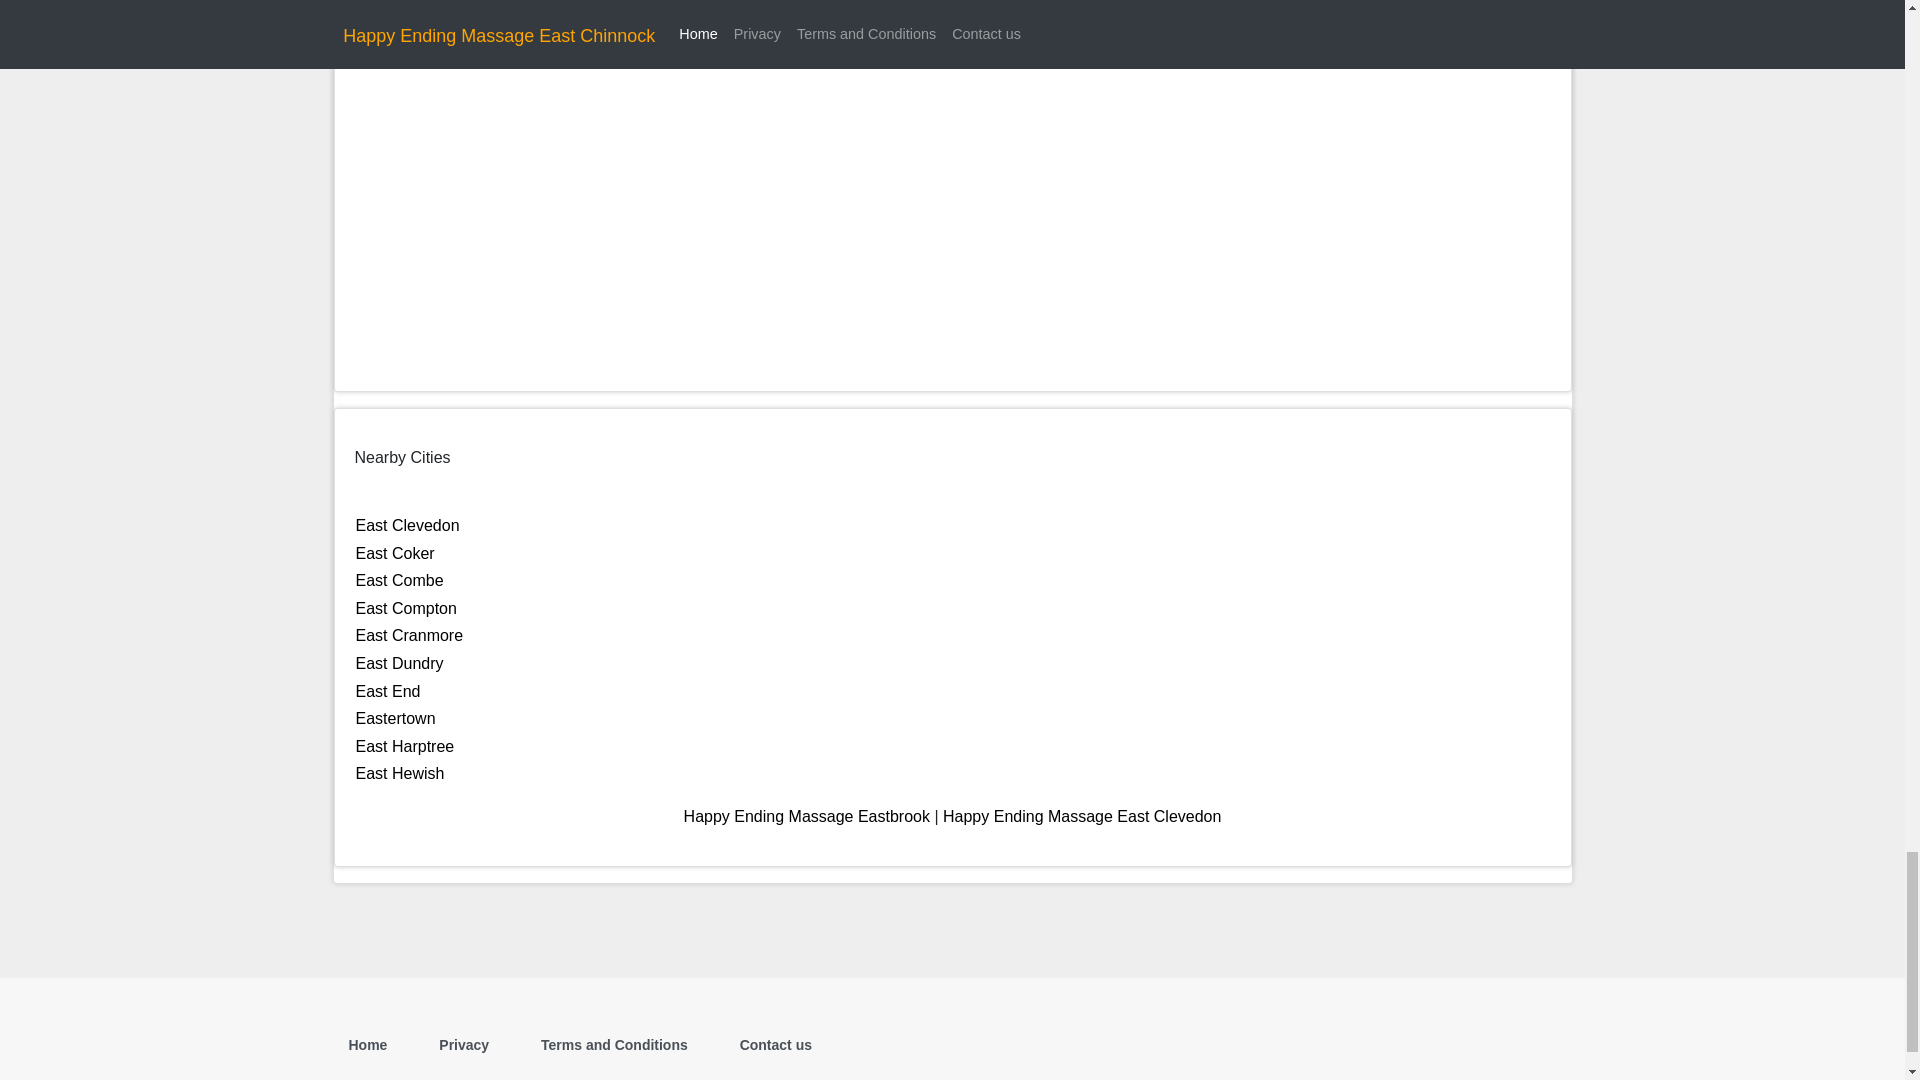 Image resolution: width=1920 pixels, height=1080 pixels. What do you see at coordinates (400, 772) in the screenshot?
I see `East Hewish` at bounding box center [400, 772].